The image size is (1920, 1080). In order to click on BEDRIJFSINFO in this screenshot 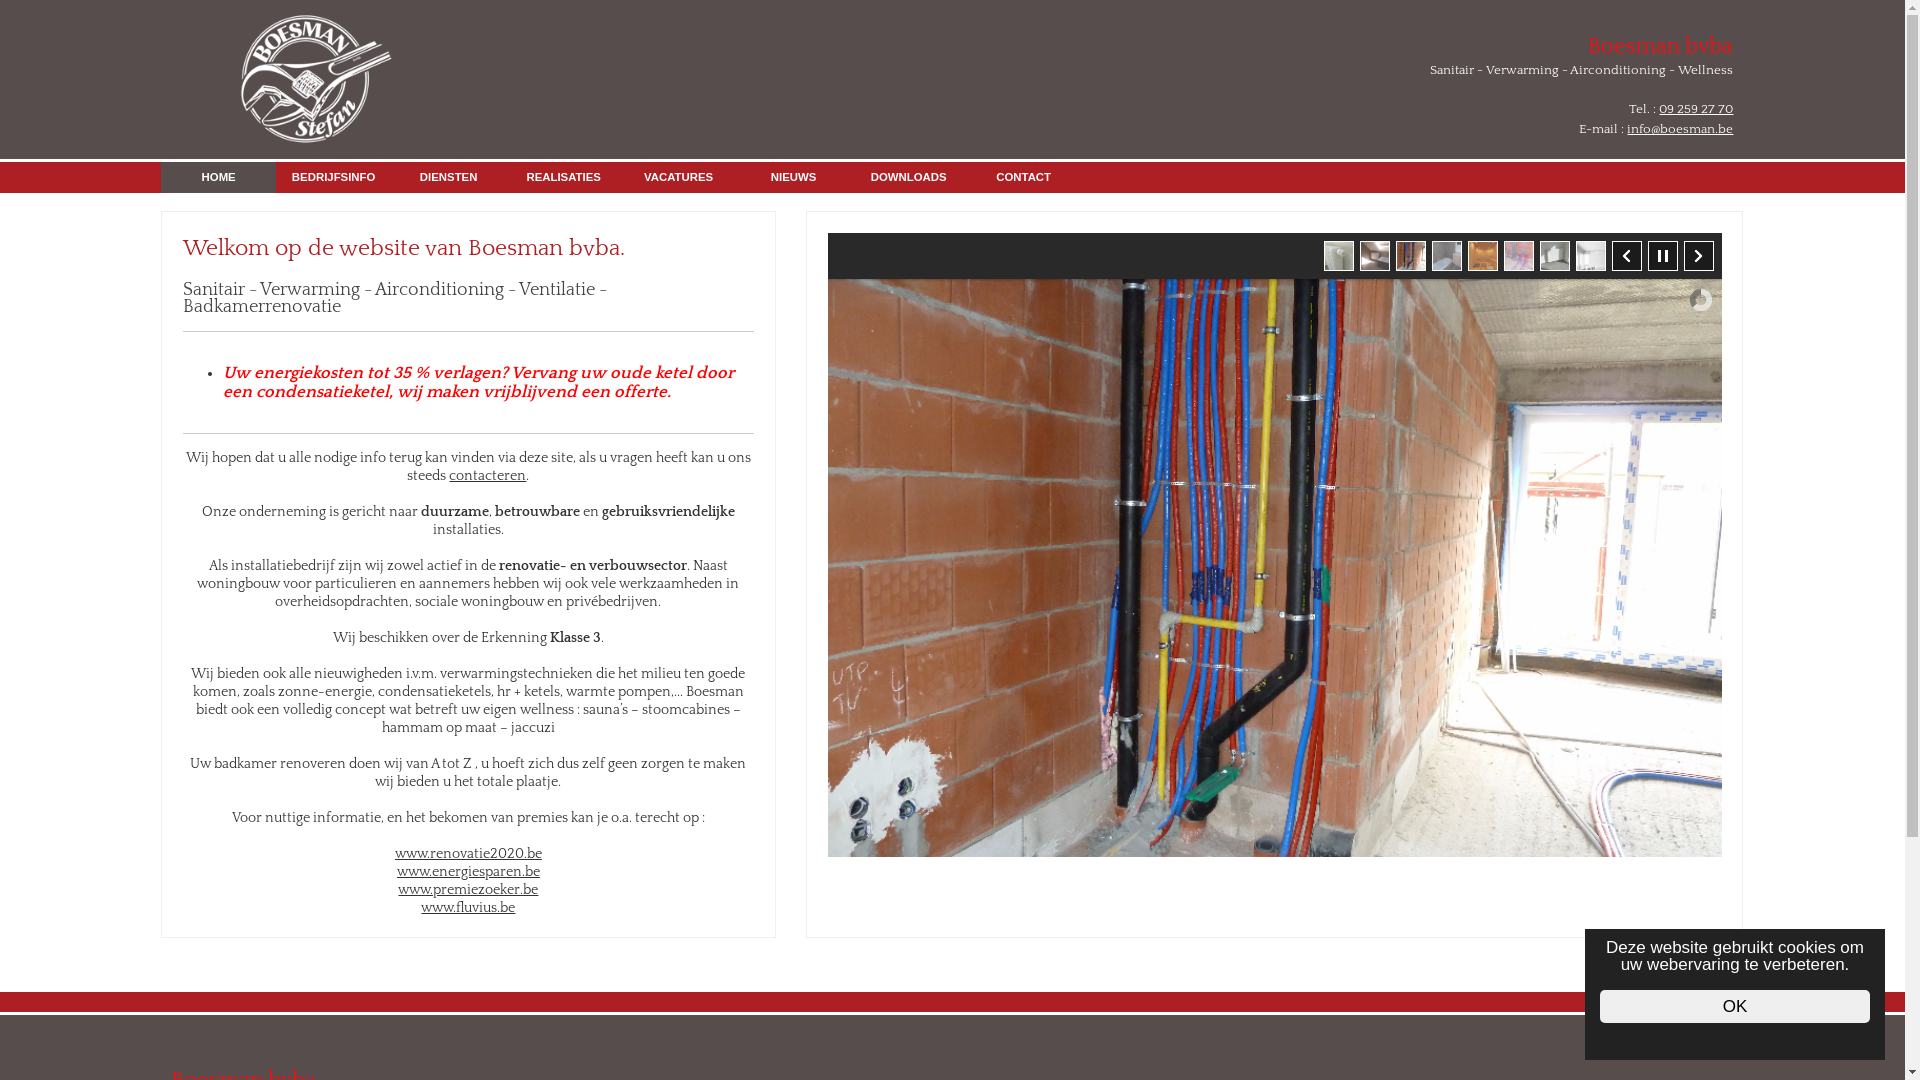, I will do `click(334, 178)`.